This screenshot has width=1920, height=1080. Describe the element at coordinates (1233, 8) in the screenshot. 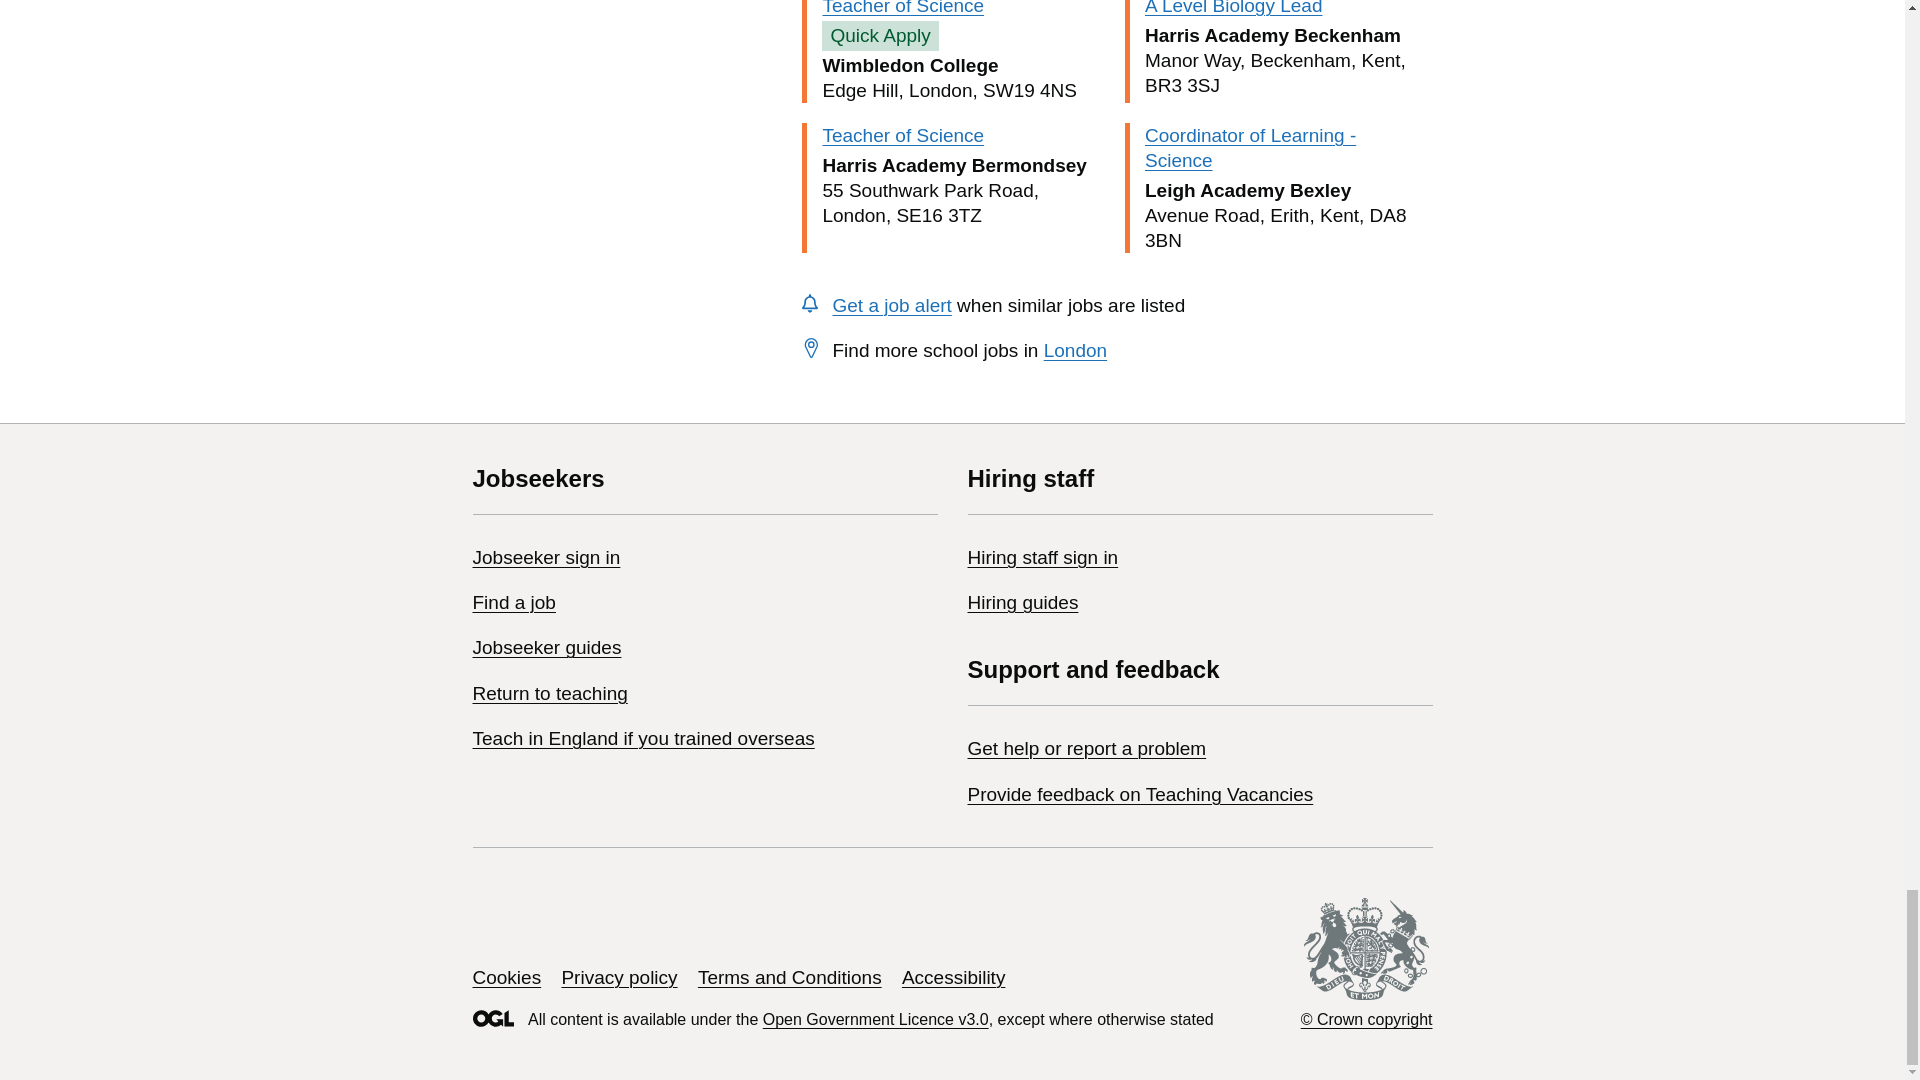

I see `A Level Biology Lead` at that location.